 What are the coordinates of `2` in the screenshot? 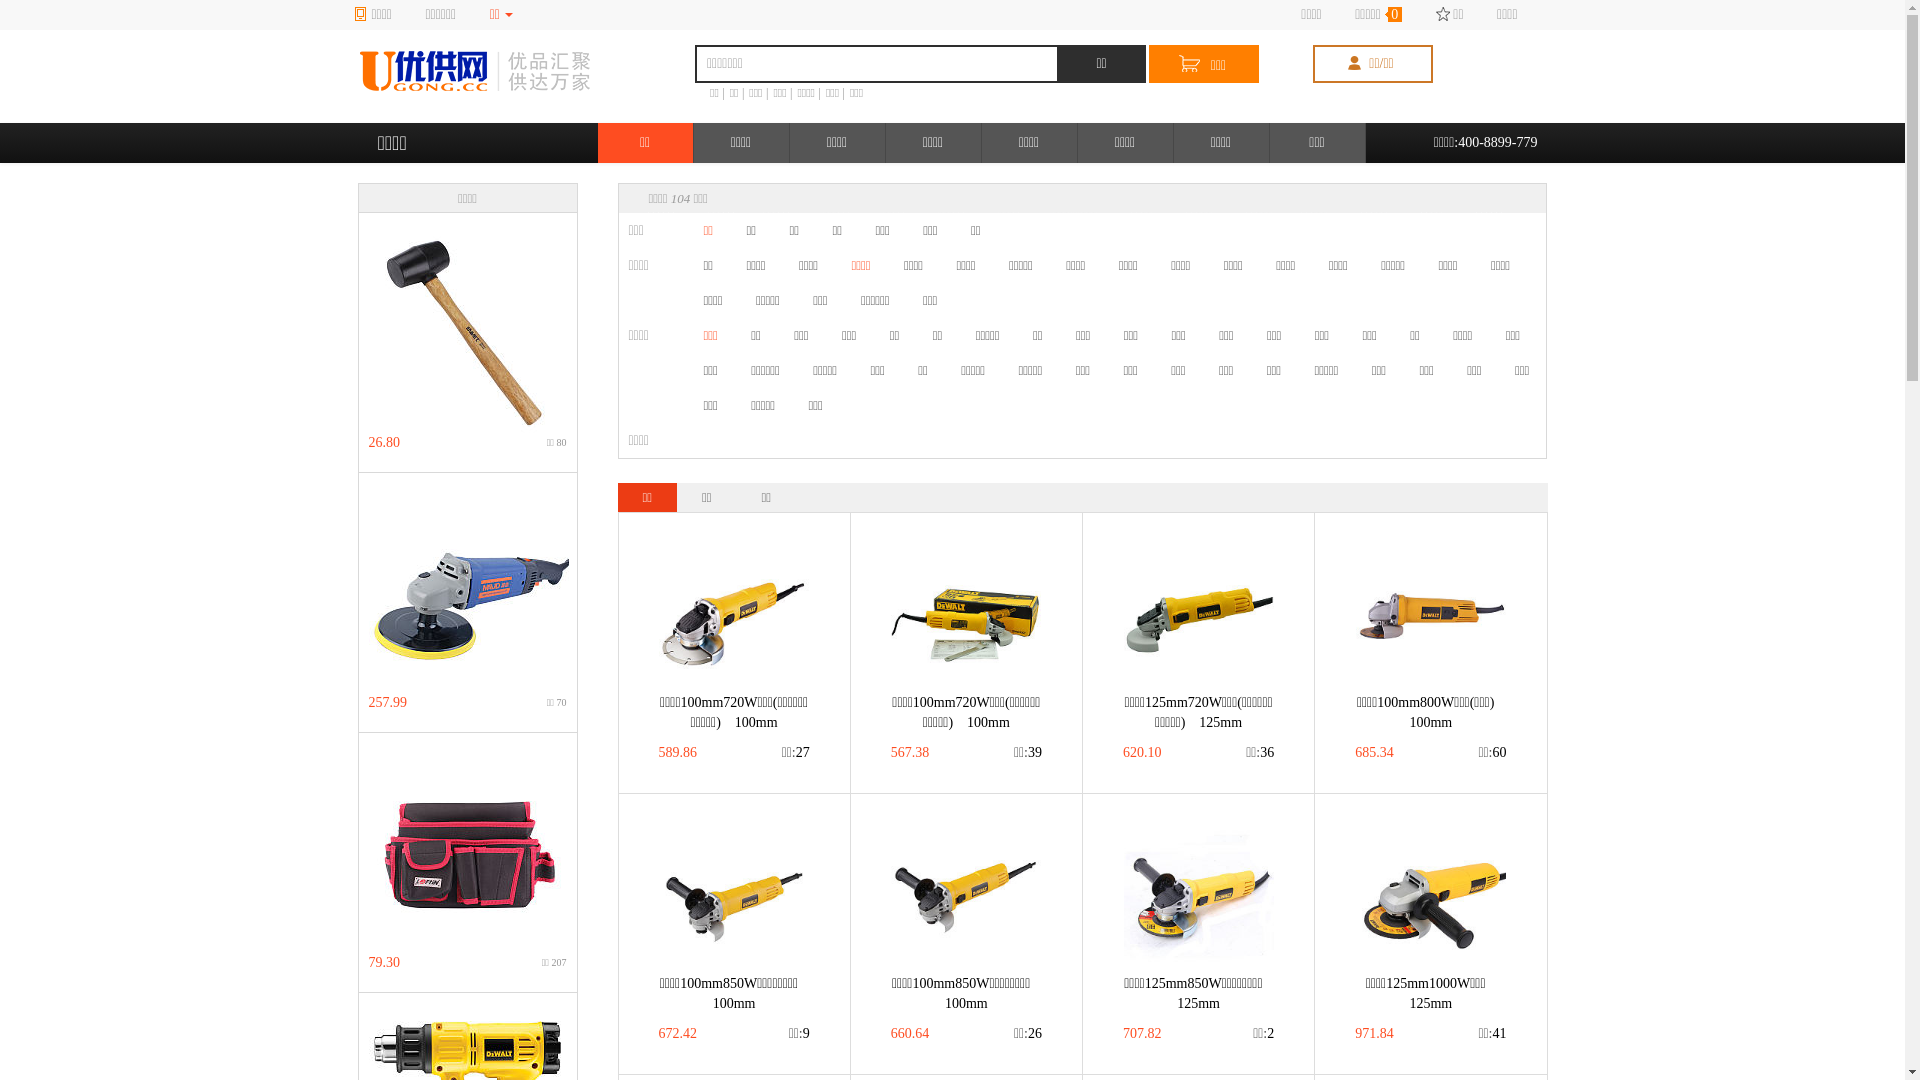 It's located at (1264, 1034).